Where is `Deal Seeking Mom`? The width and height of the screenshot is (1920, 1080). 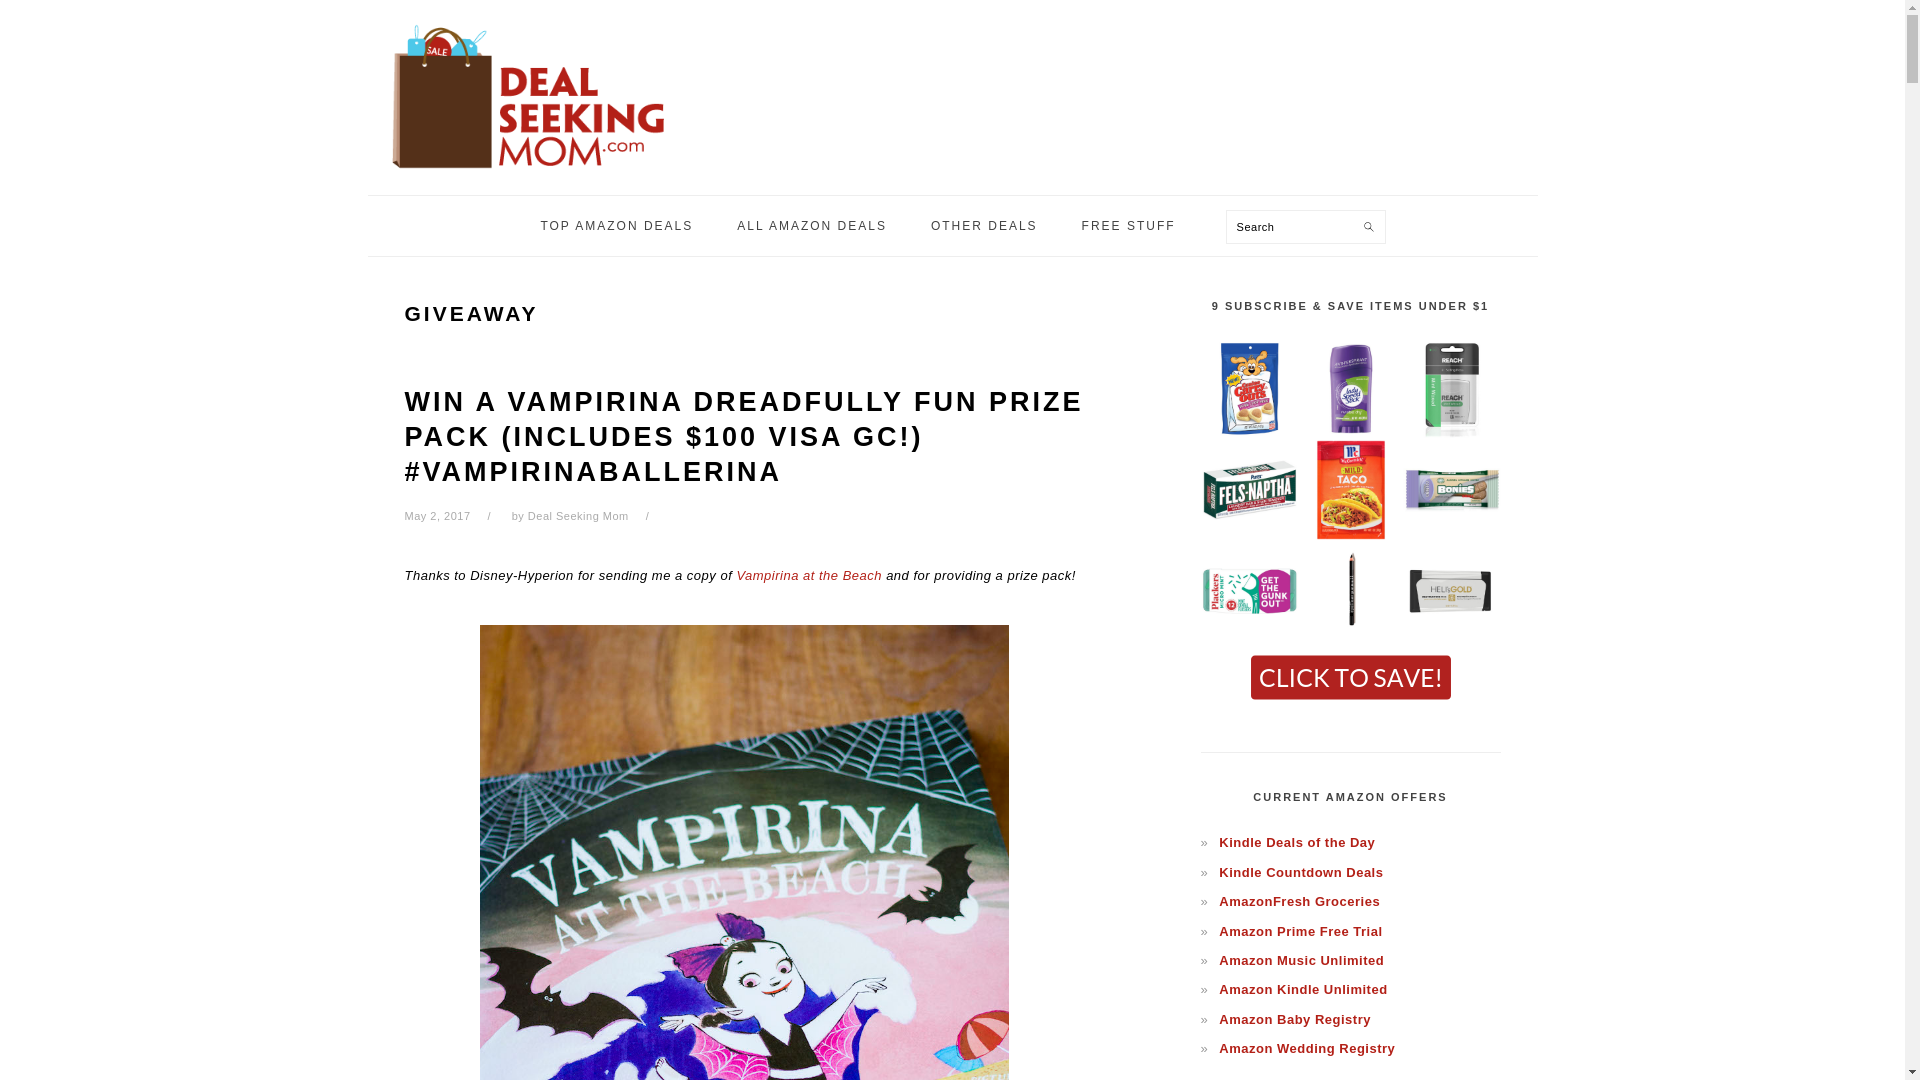 Deal Seeking Mom is located at coordinates (528, 174).